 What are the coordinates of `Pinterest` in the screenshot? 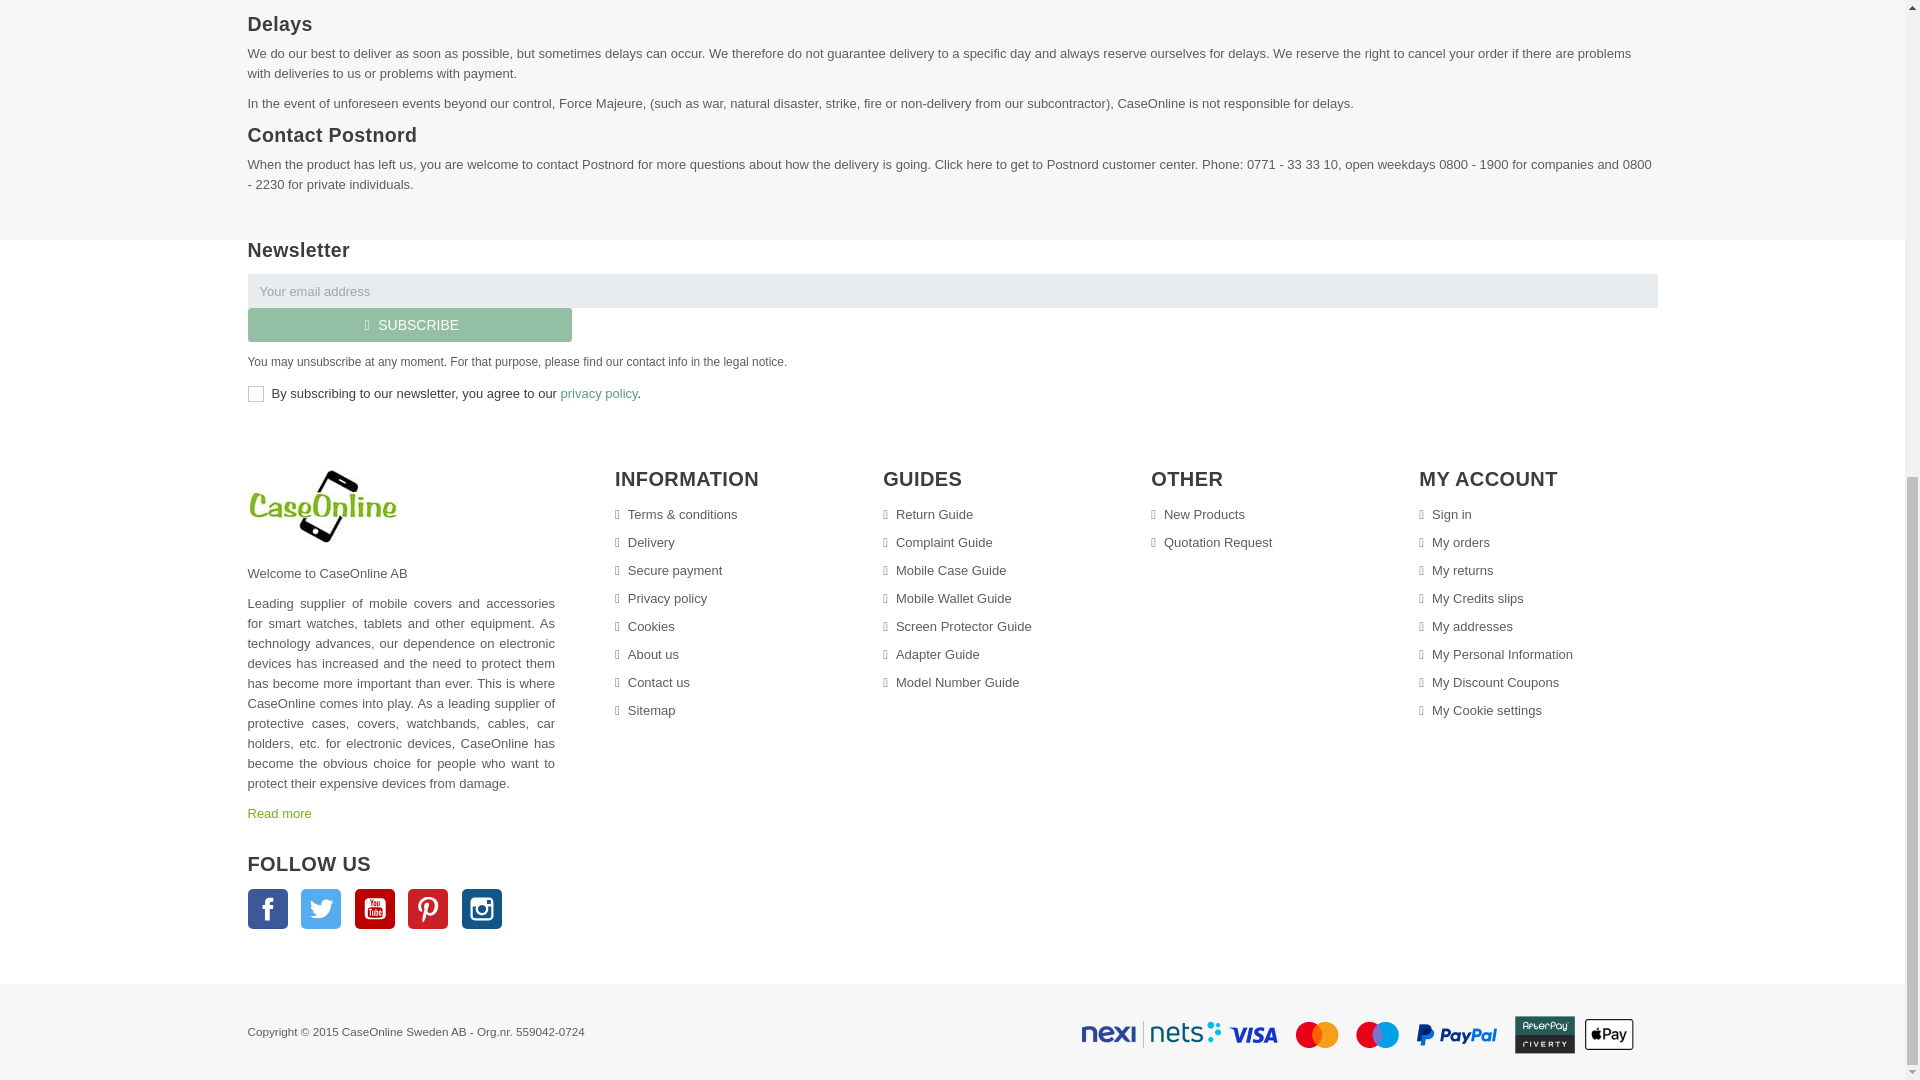 It's located at (427, 908).